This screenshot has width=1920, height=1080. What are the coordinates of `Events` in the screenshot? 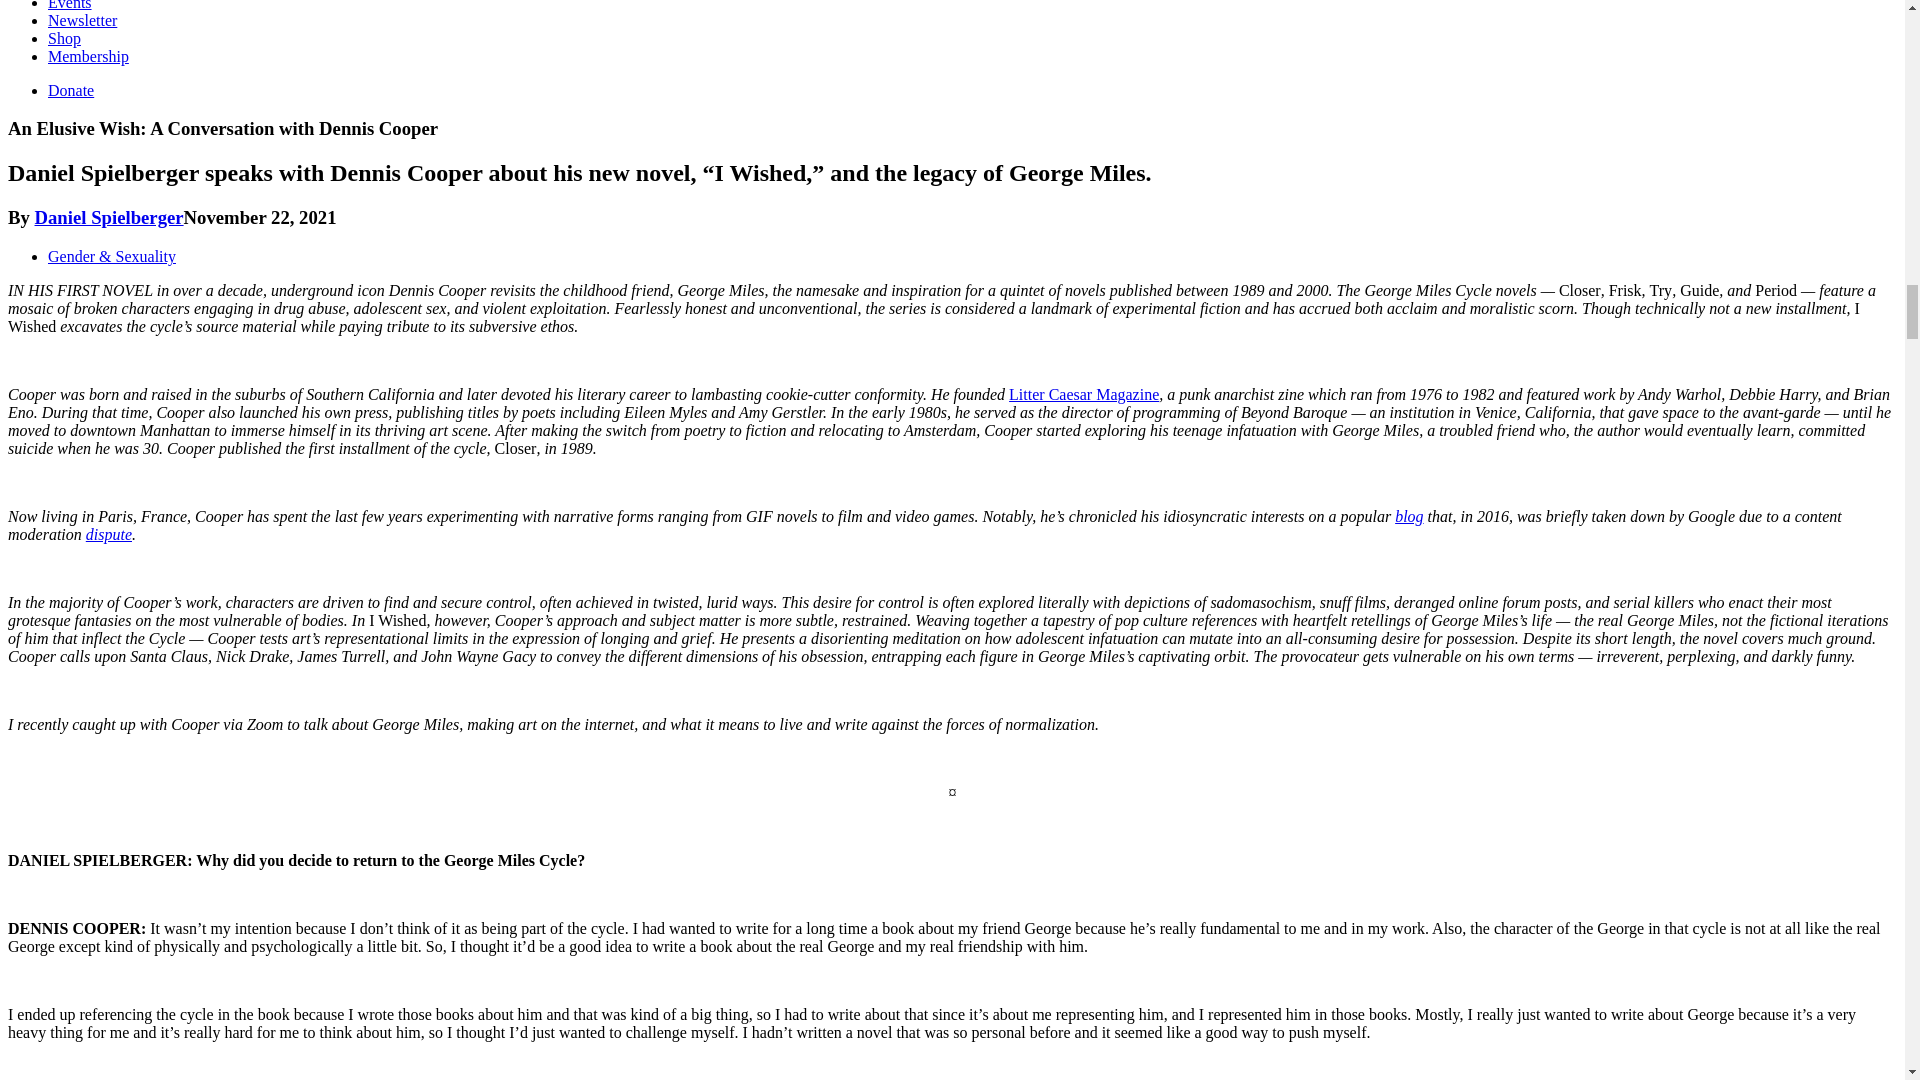 It's located at (70, 5).